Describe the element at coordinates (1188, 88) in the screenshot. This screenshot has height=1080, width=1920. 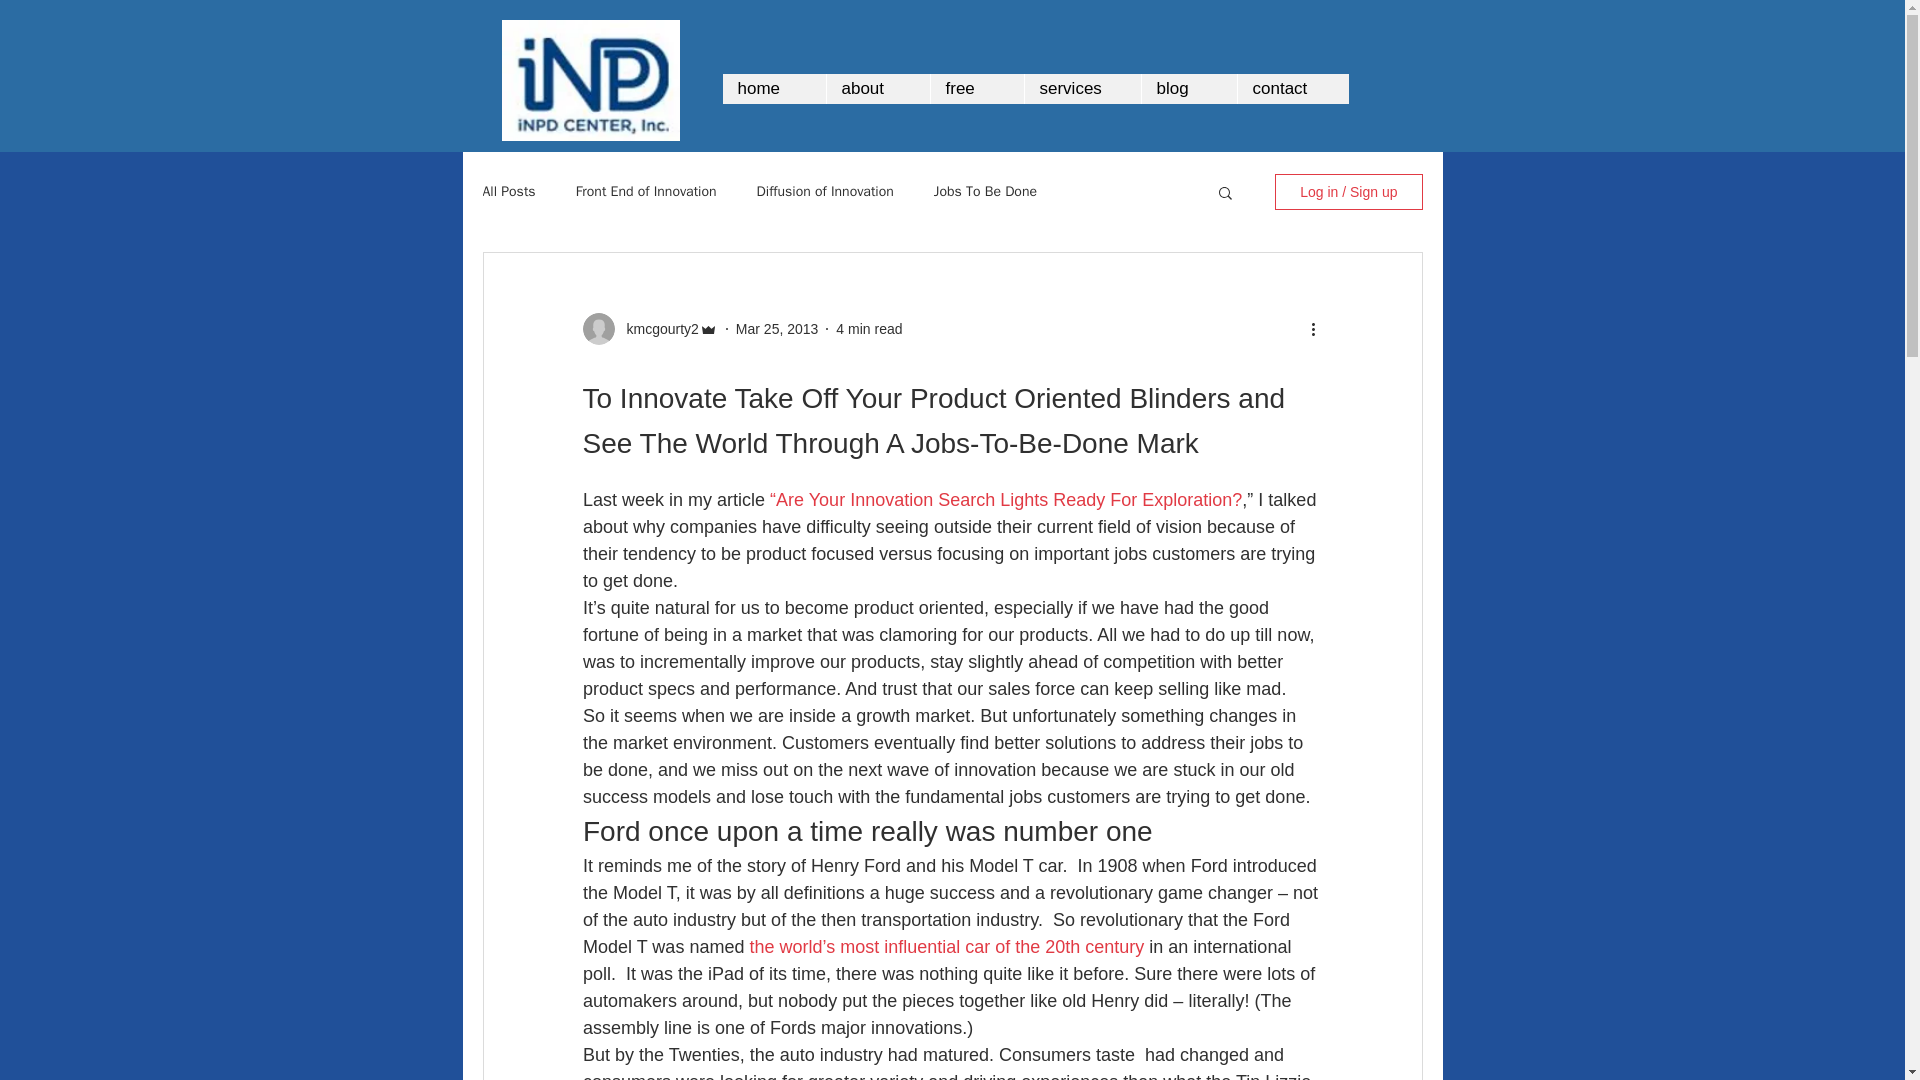
I see `blog` at that location.